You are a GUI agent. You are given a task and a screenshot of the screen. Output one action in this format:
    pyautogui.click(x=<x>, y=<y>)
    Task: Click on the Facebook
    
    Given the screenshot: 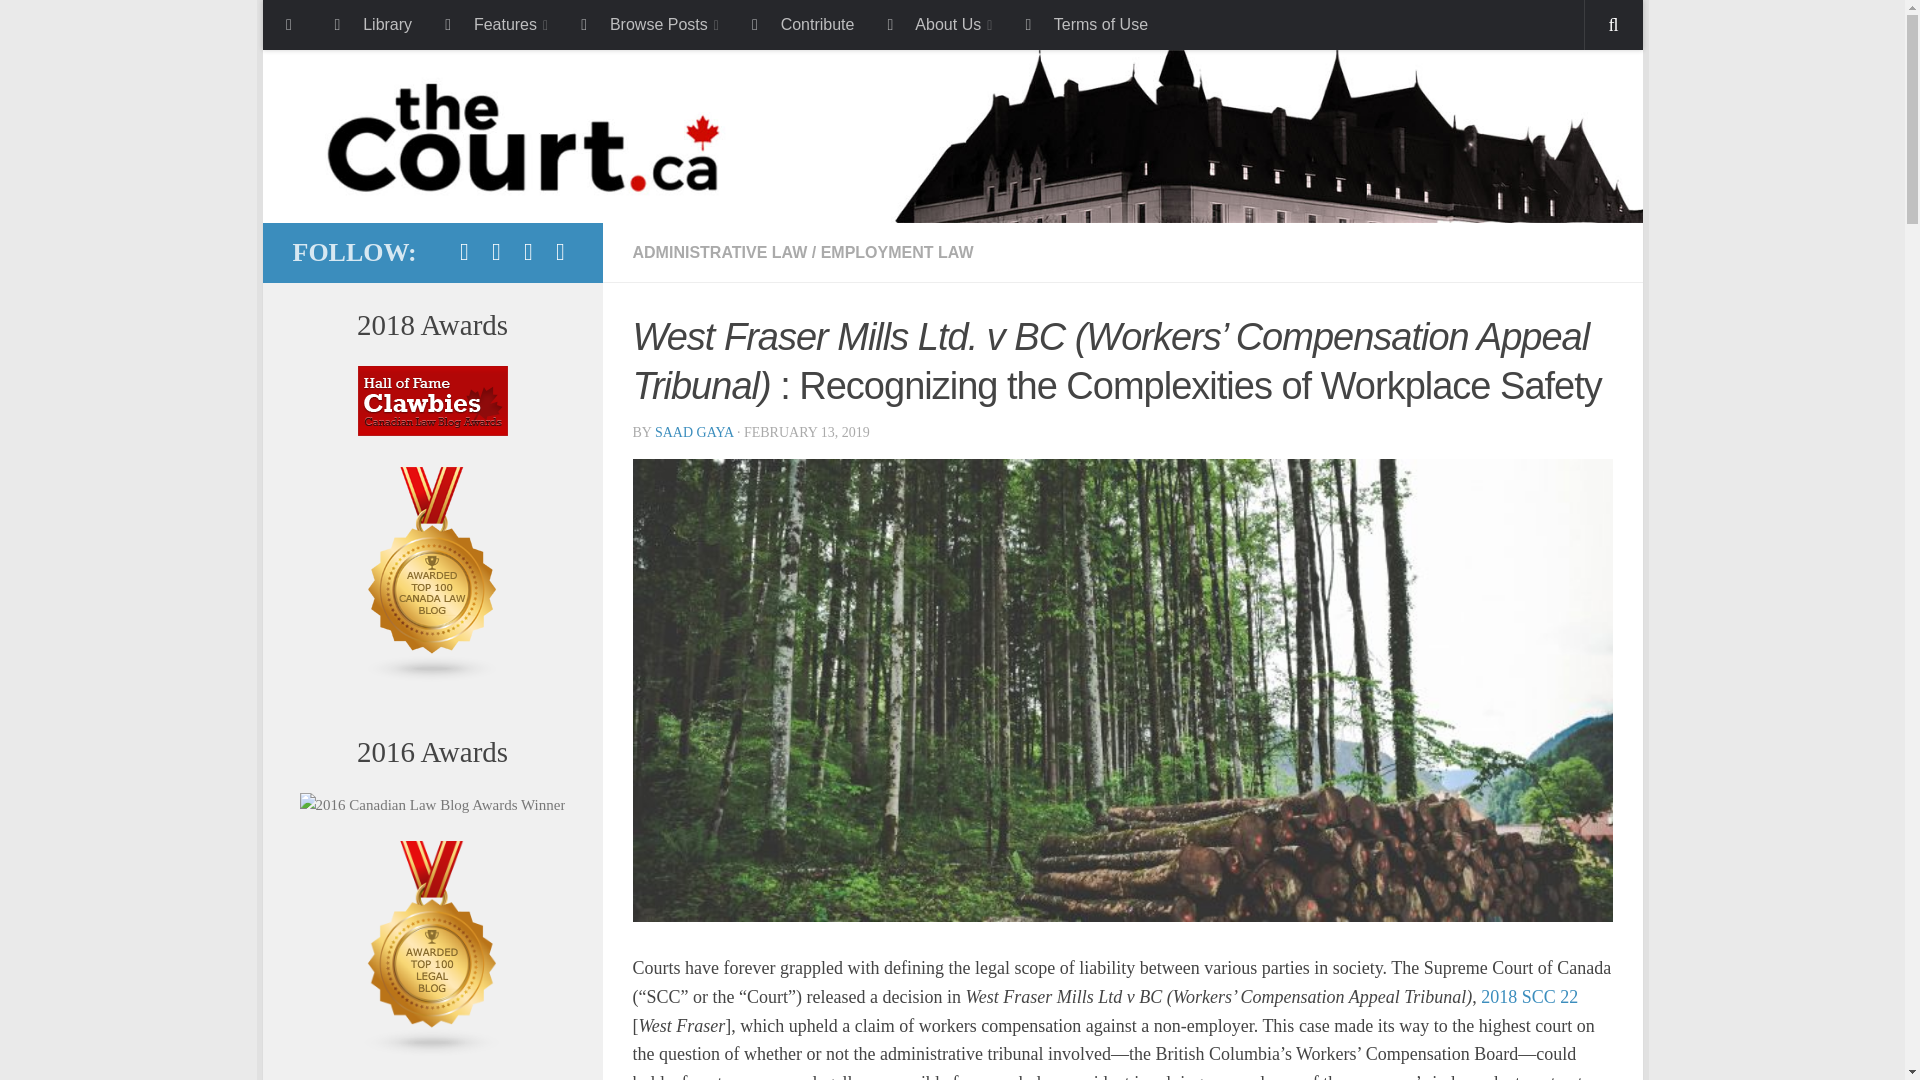 What is the action you would take?
    pyautogui.click(x=464, y=251)
    